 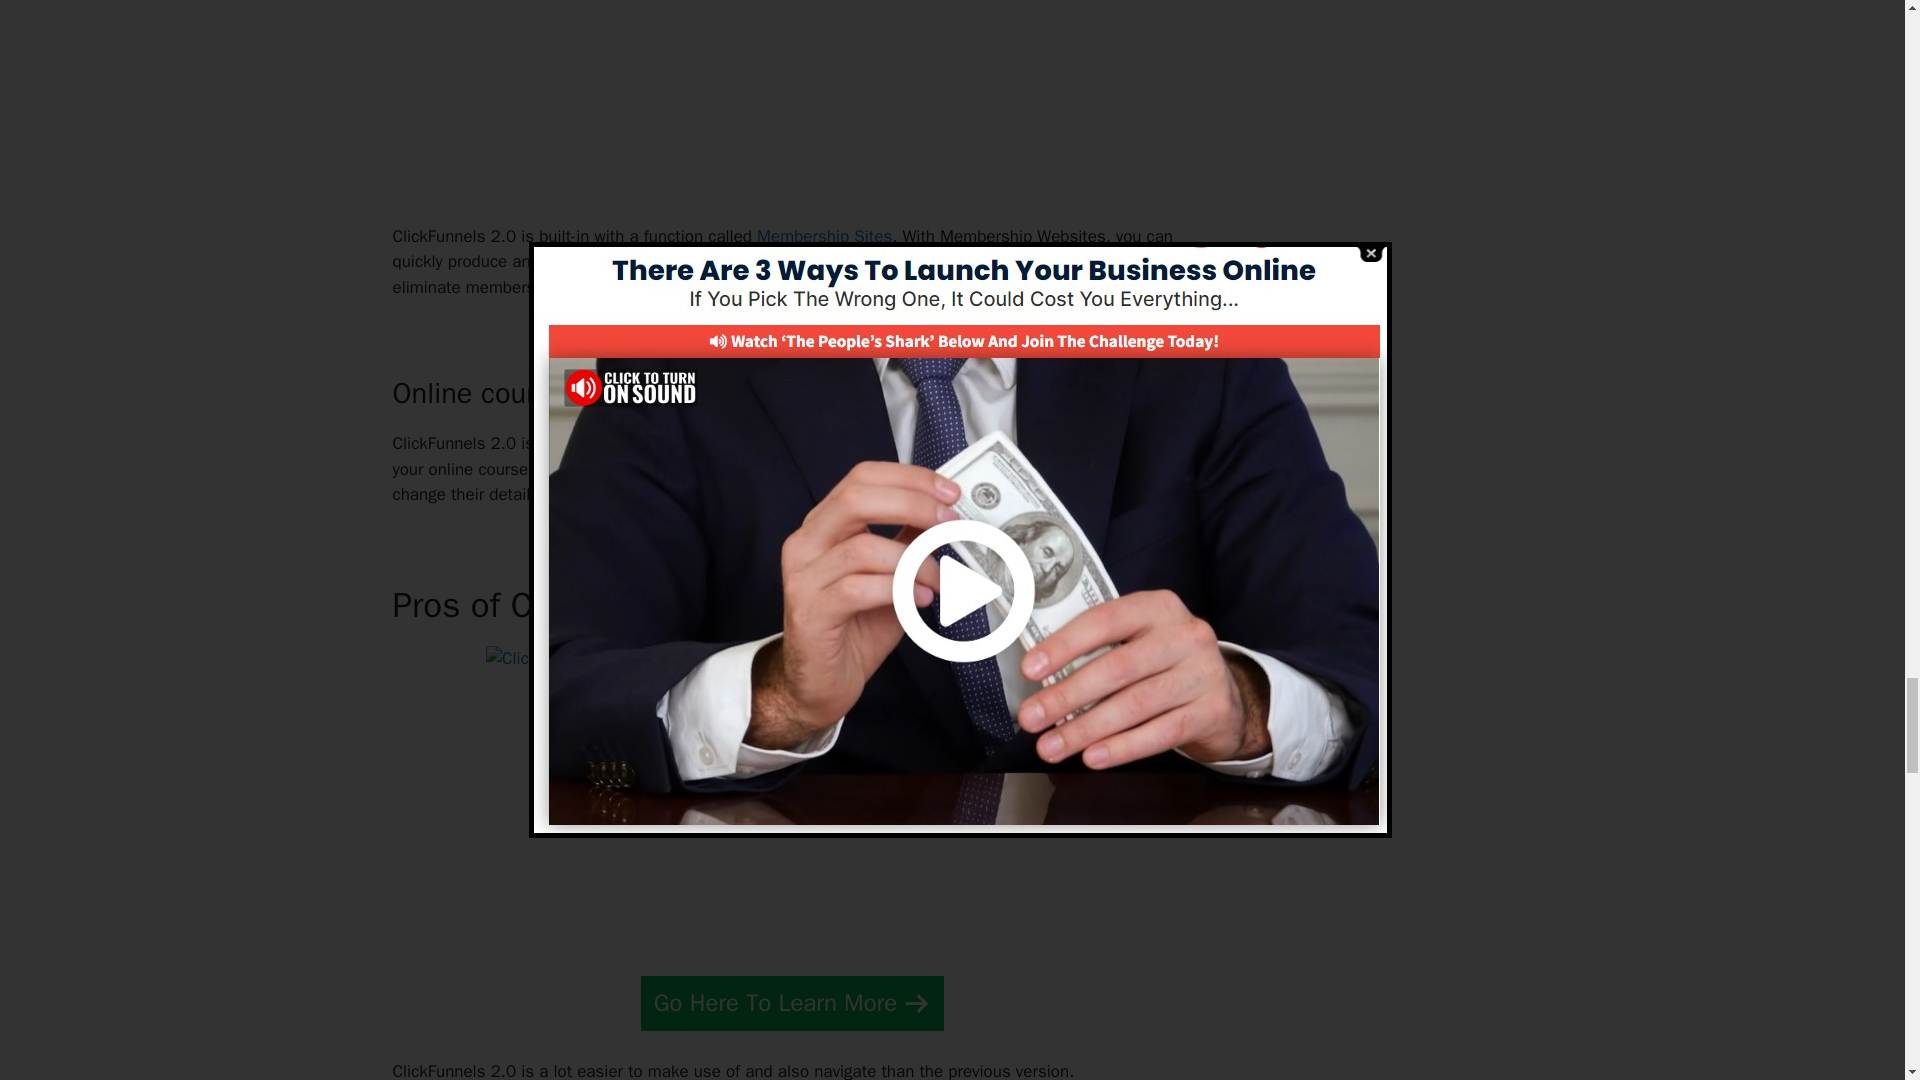 I want to click on Go Here To Learn More, so click(x=792, y=1004).